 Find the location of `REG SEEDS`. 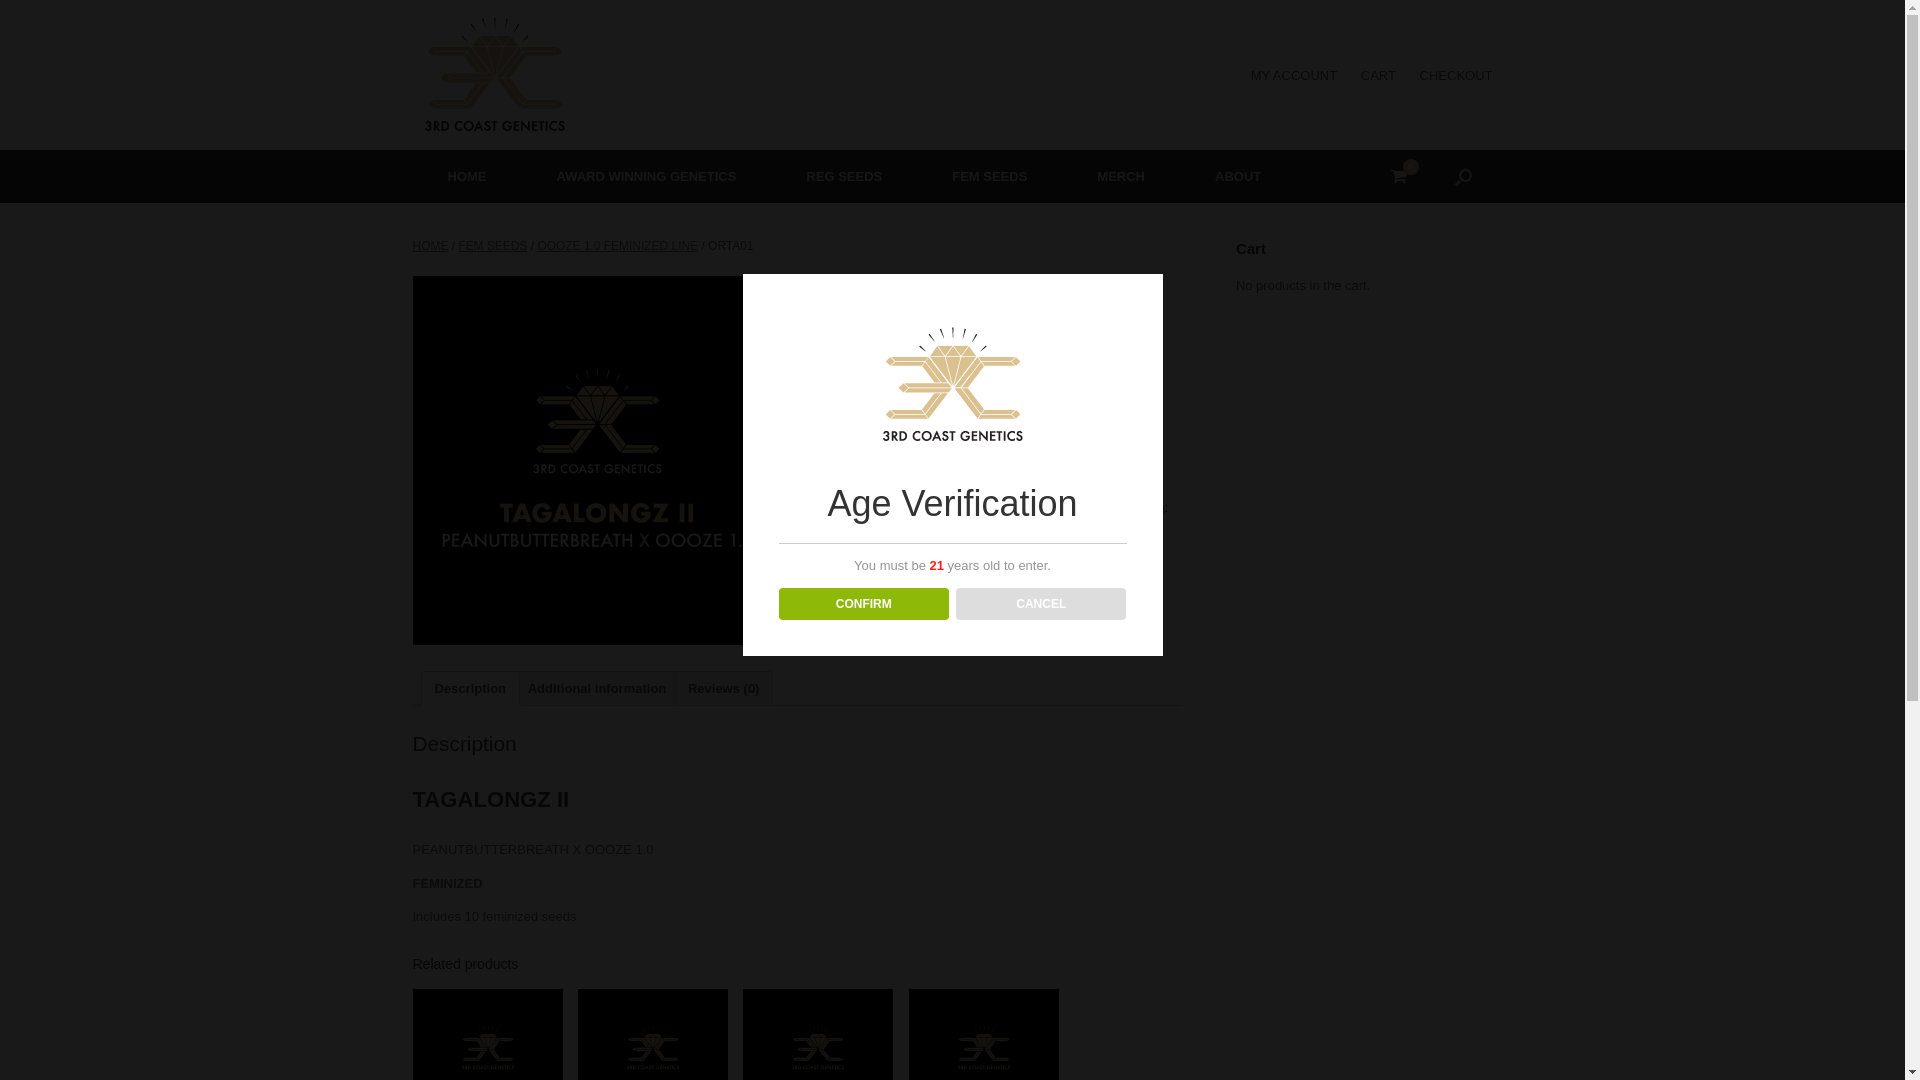

REG SEEDS is located at coordinates (844, 176).